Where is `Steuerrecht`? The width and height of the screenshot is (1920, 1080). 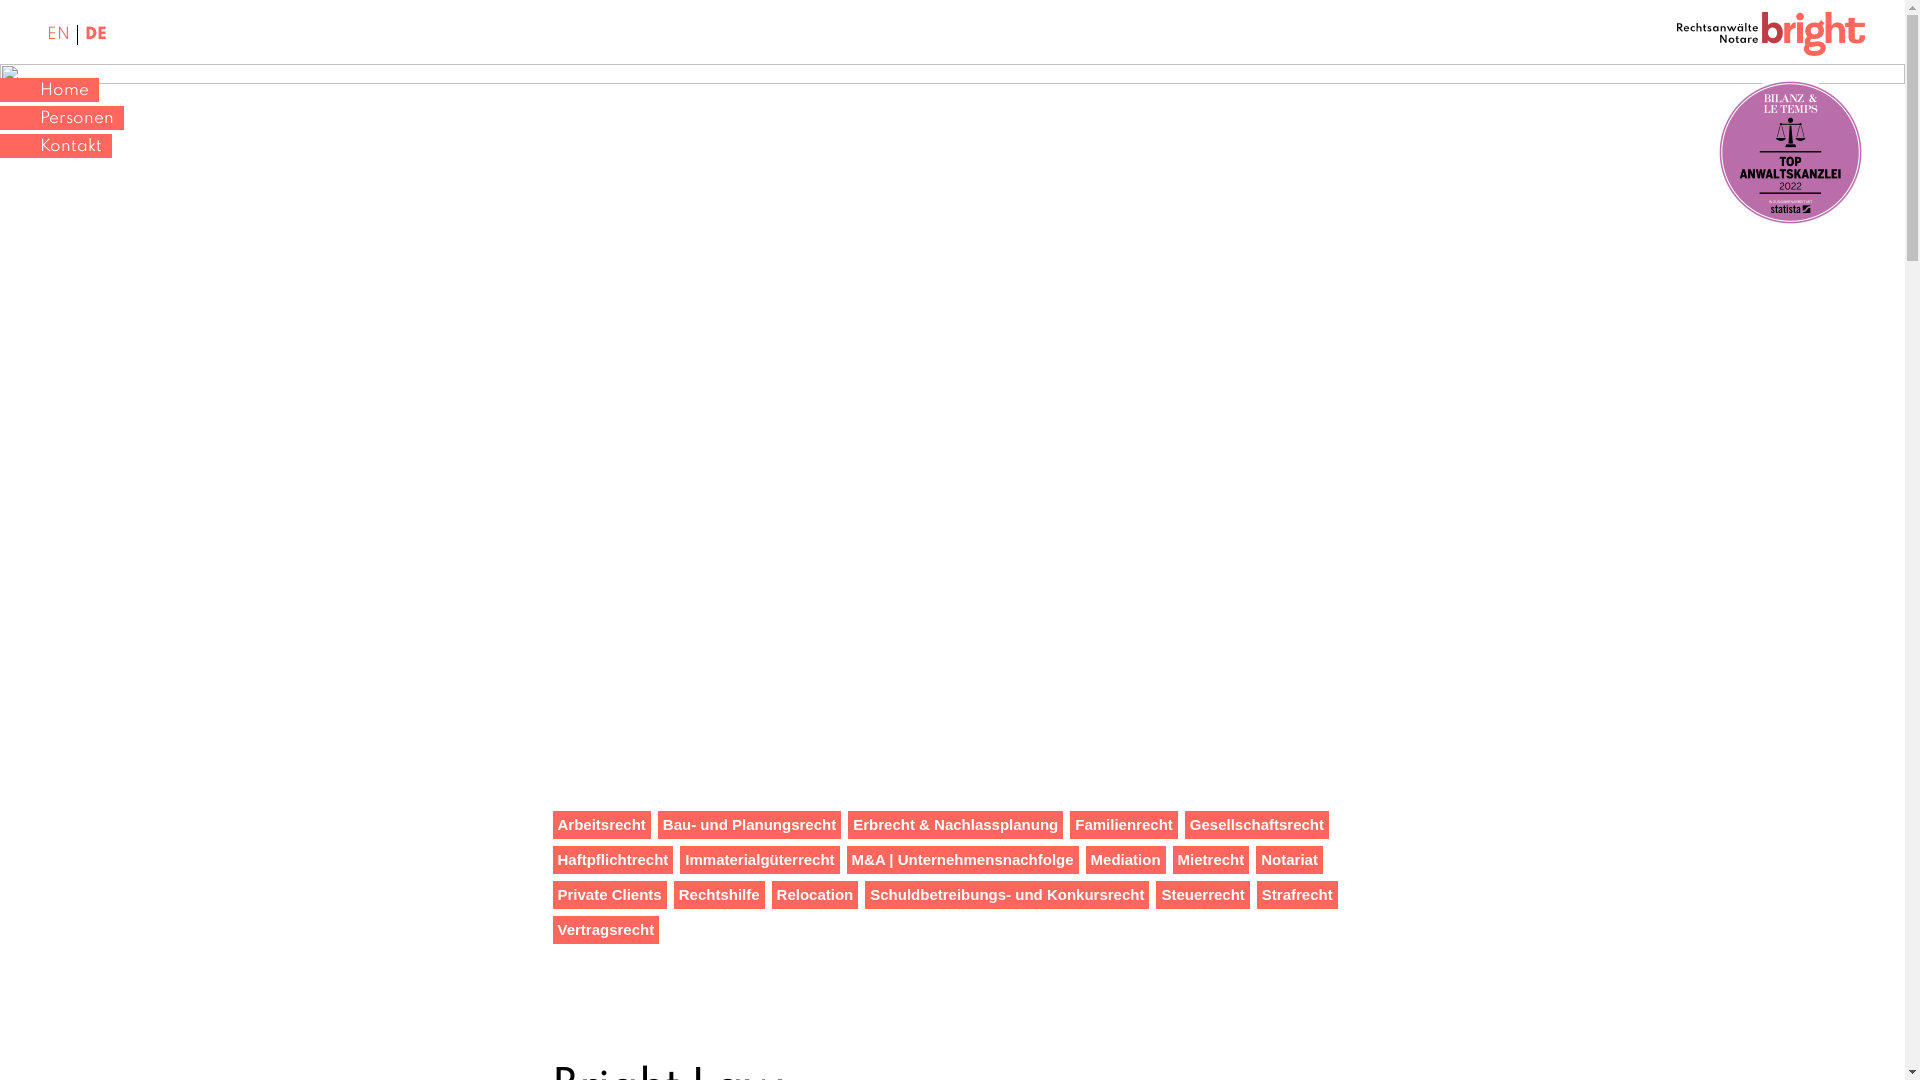 Steuerrecht is located at coordinates (1202, 895).